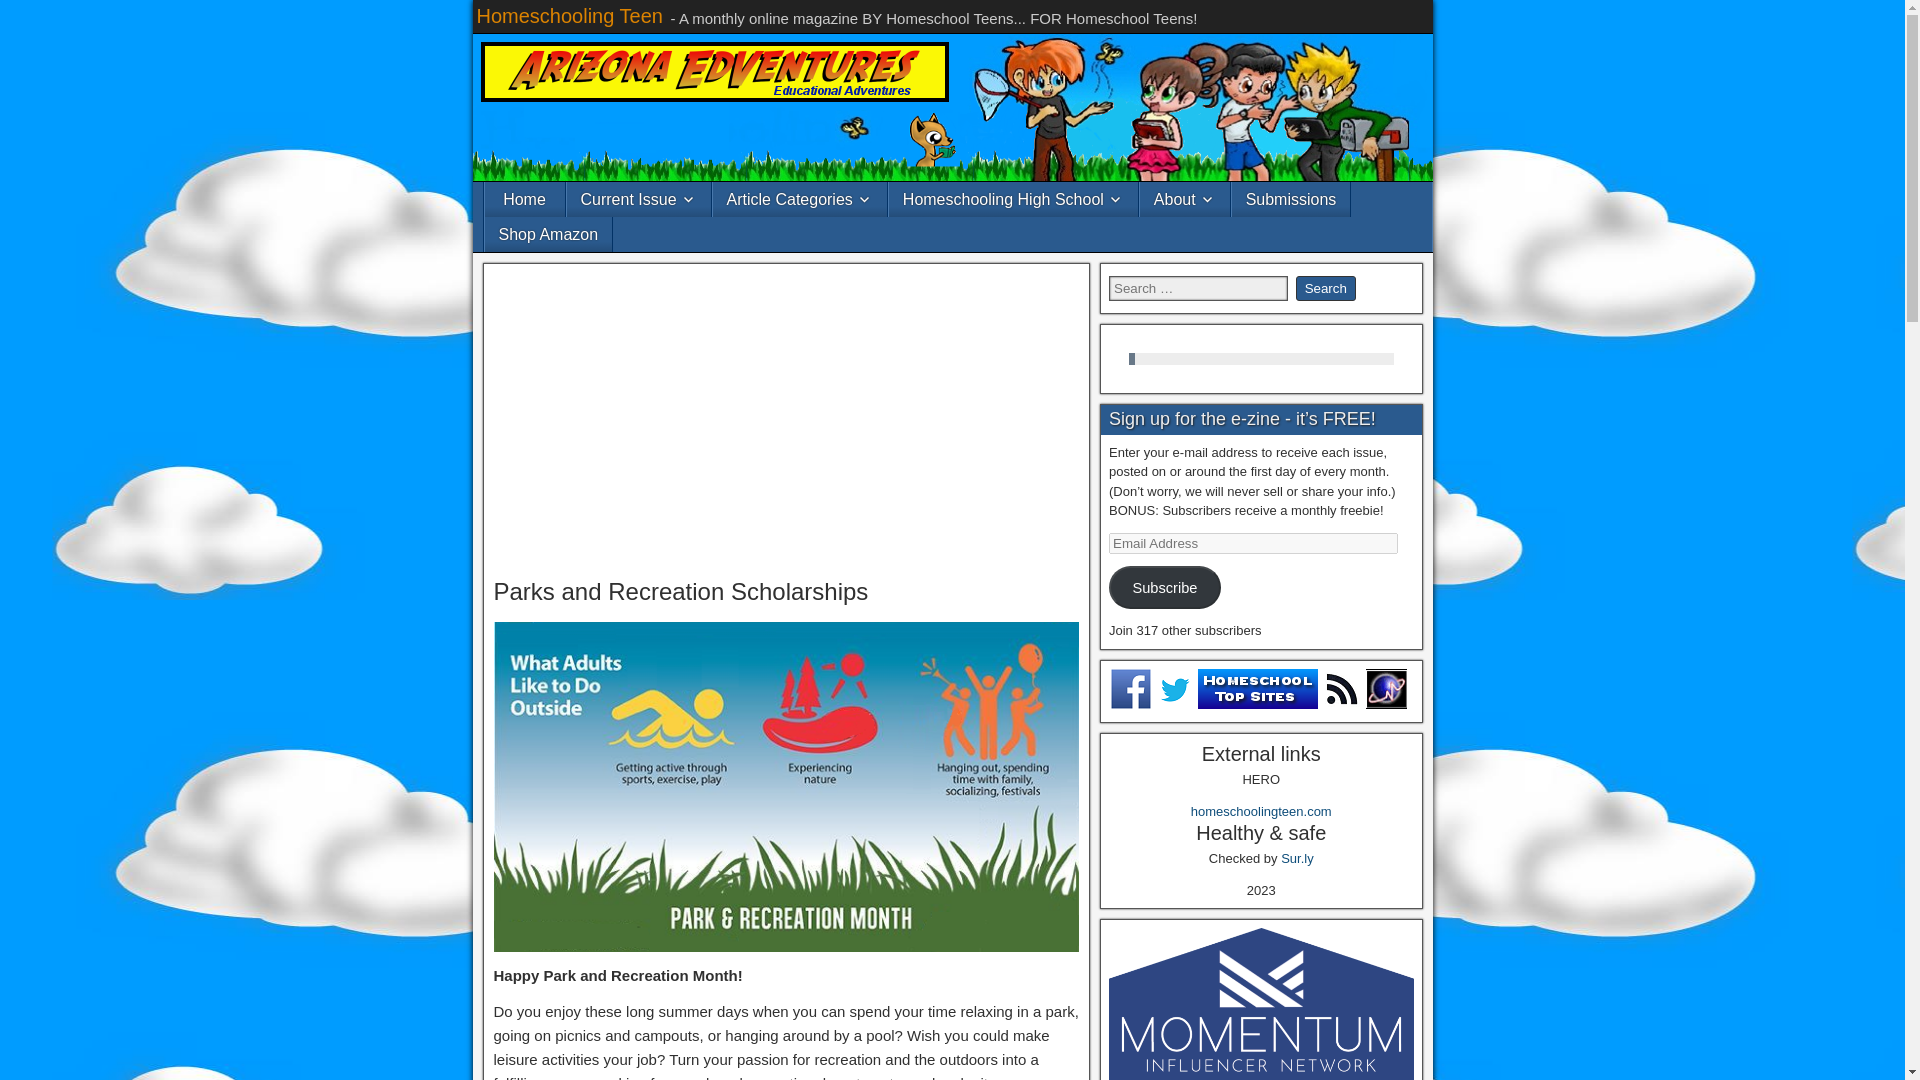 This screenshot has width=1920, height=1080. I want to click on About, so click(1185, 200).